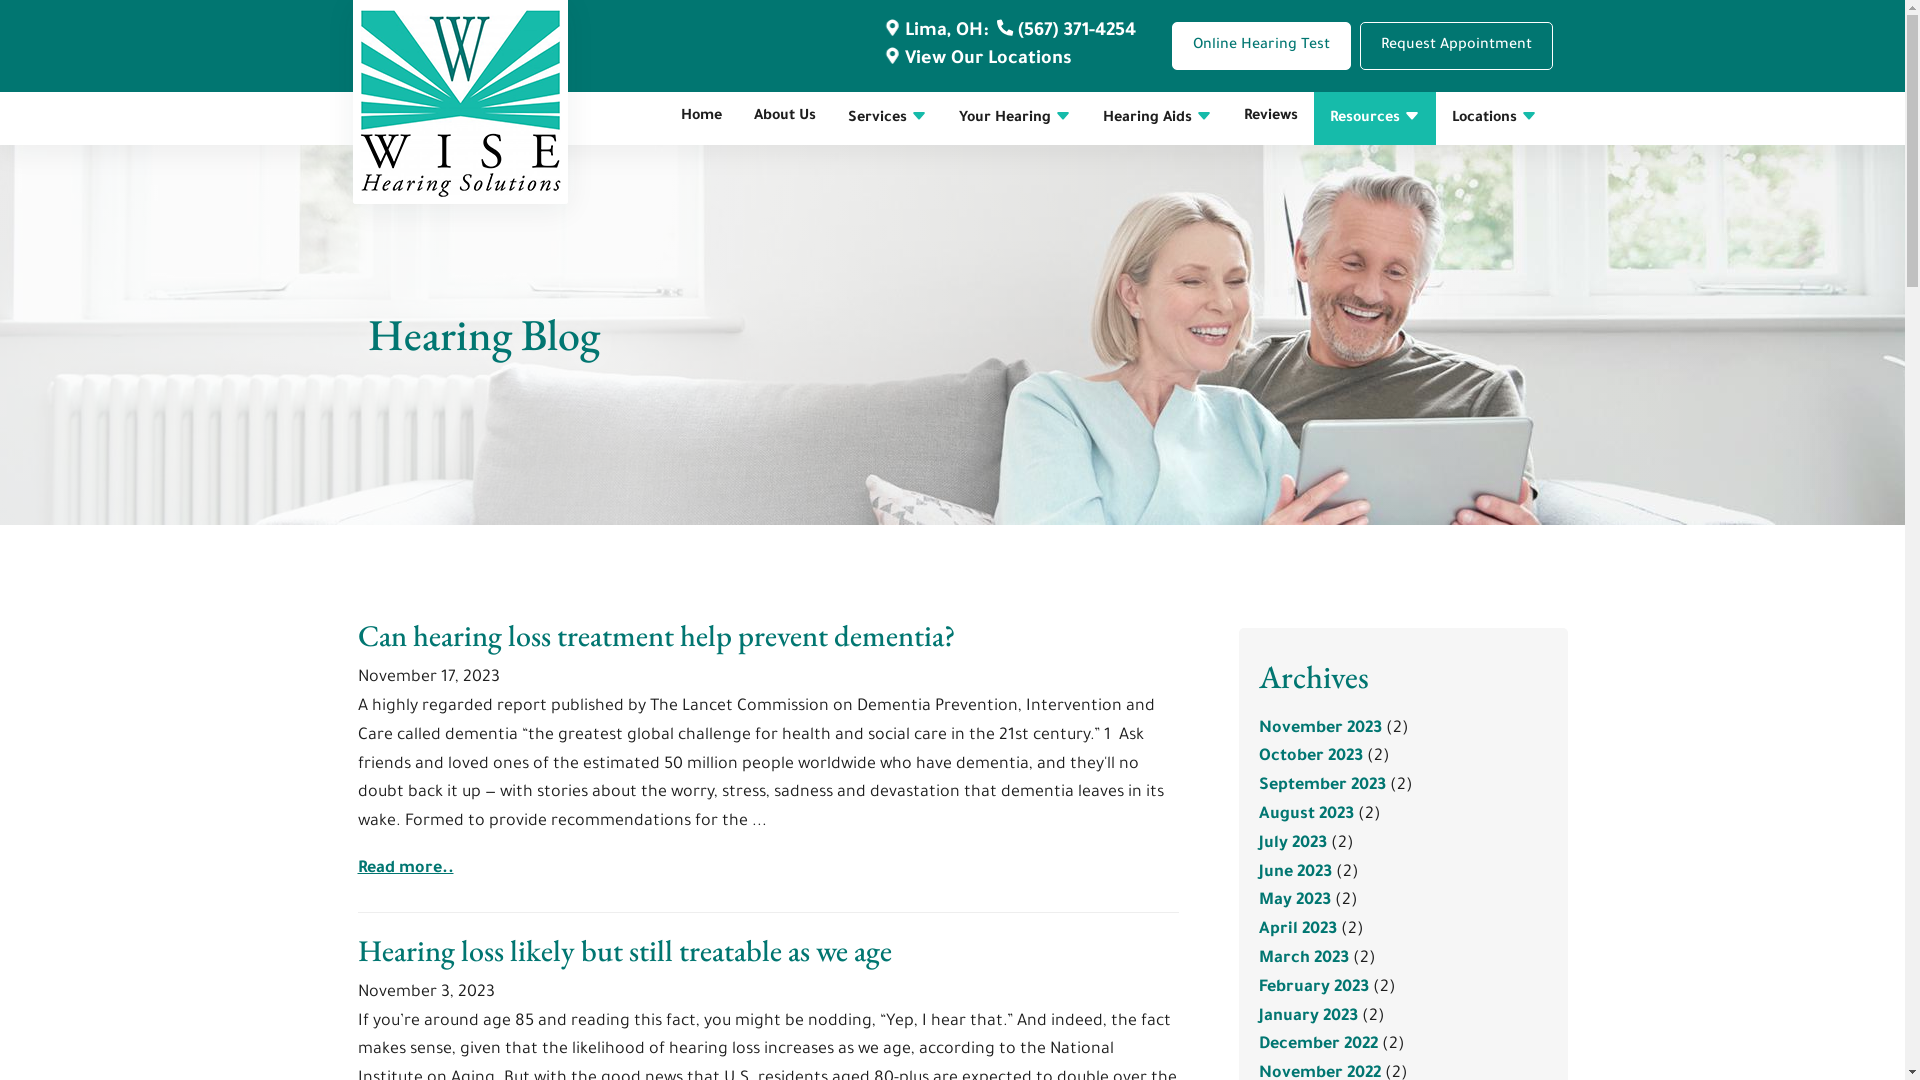 This screenshot has height=1080, width=1920. Describe the element at coordinates (656, 636) in the screenshot. I see `Can hearing loss treatment help prevent dementia?` at that location.